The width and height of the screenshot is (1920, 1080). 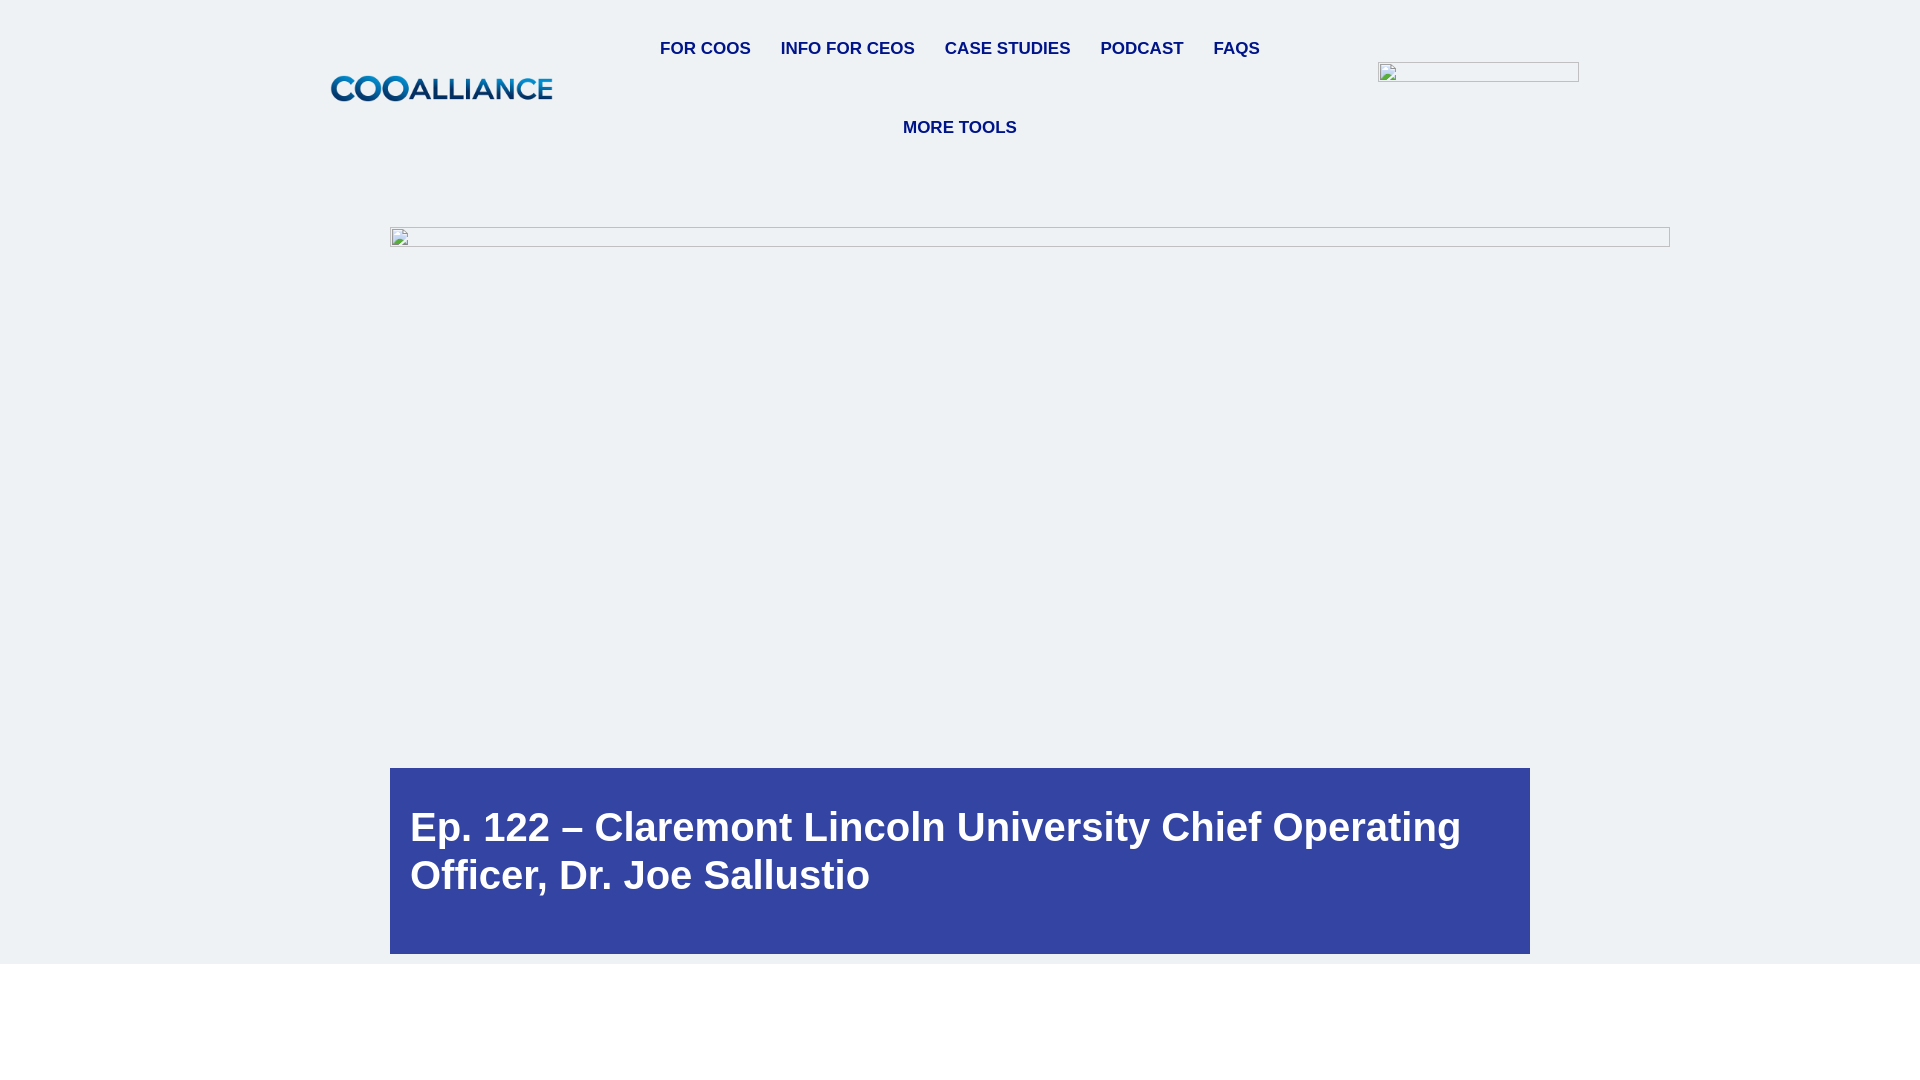 What do you see at coordinates (1141, 48) in the screenshot?
I see `PODCAST` at bounding box center [1141, 48].